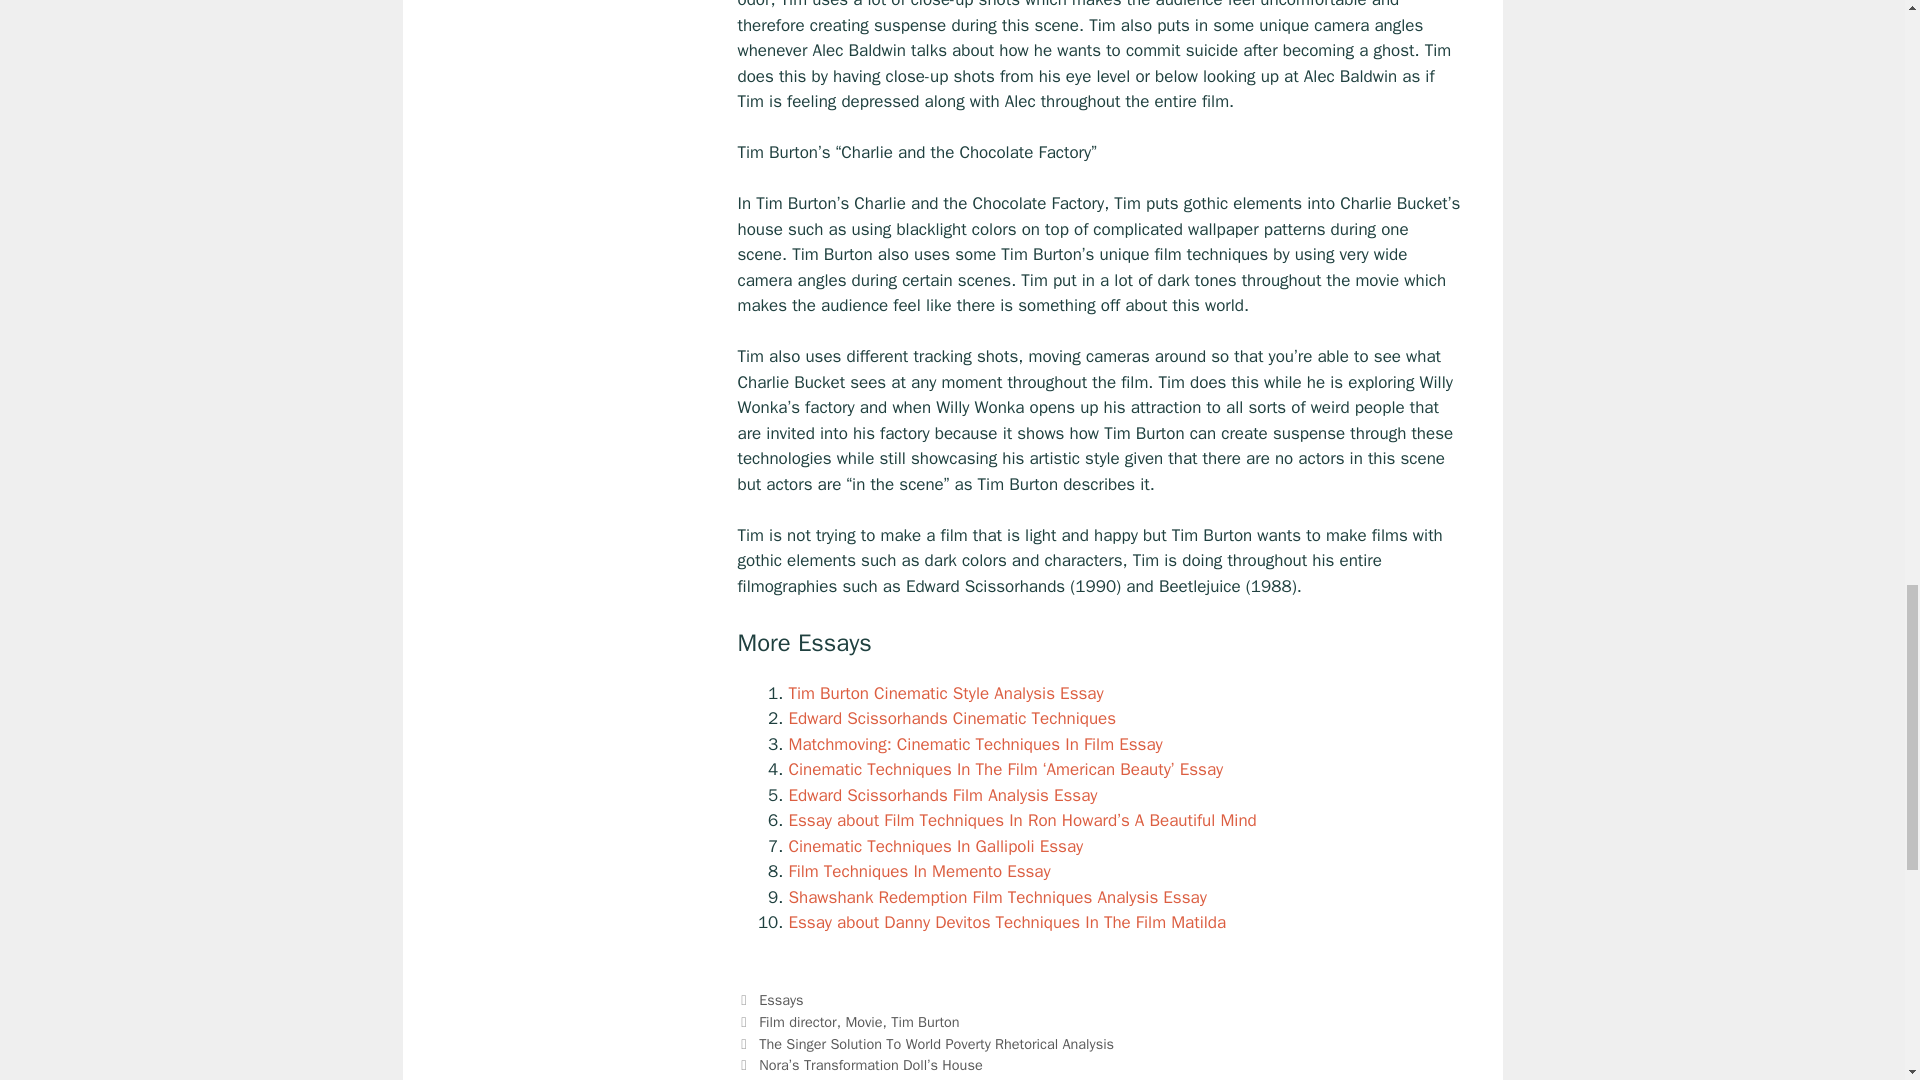 This screenshot has width=1920, height=1080. I want to click on Shawshank Redemption Film Techniques Analysis Essay, so click(996, 897).